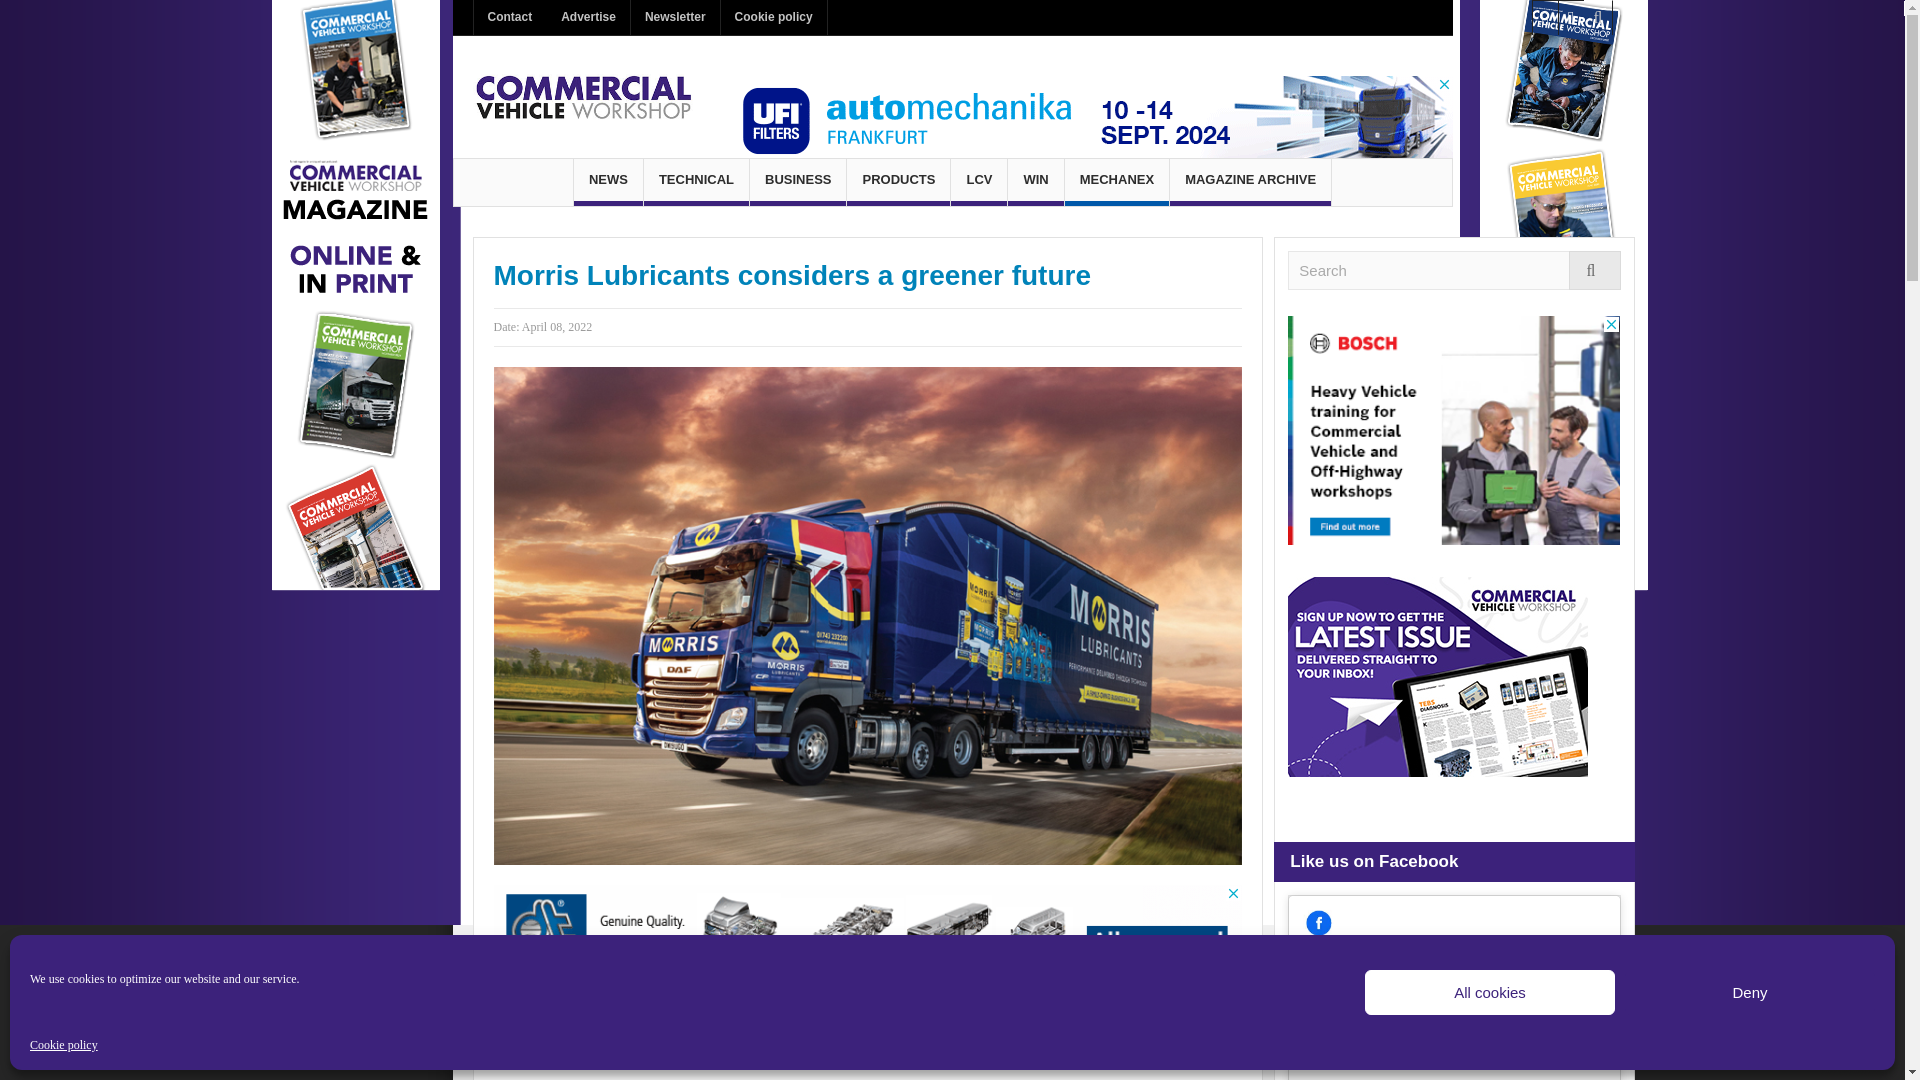  Describe the element at coordinates (978, 182) in the screenshot. I see `LCV` at that location.